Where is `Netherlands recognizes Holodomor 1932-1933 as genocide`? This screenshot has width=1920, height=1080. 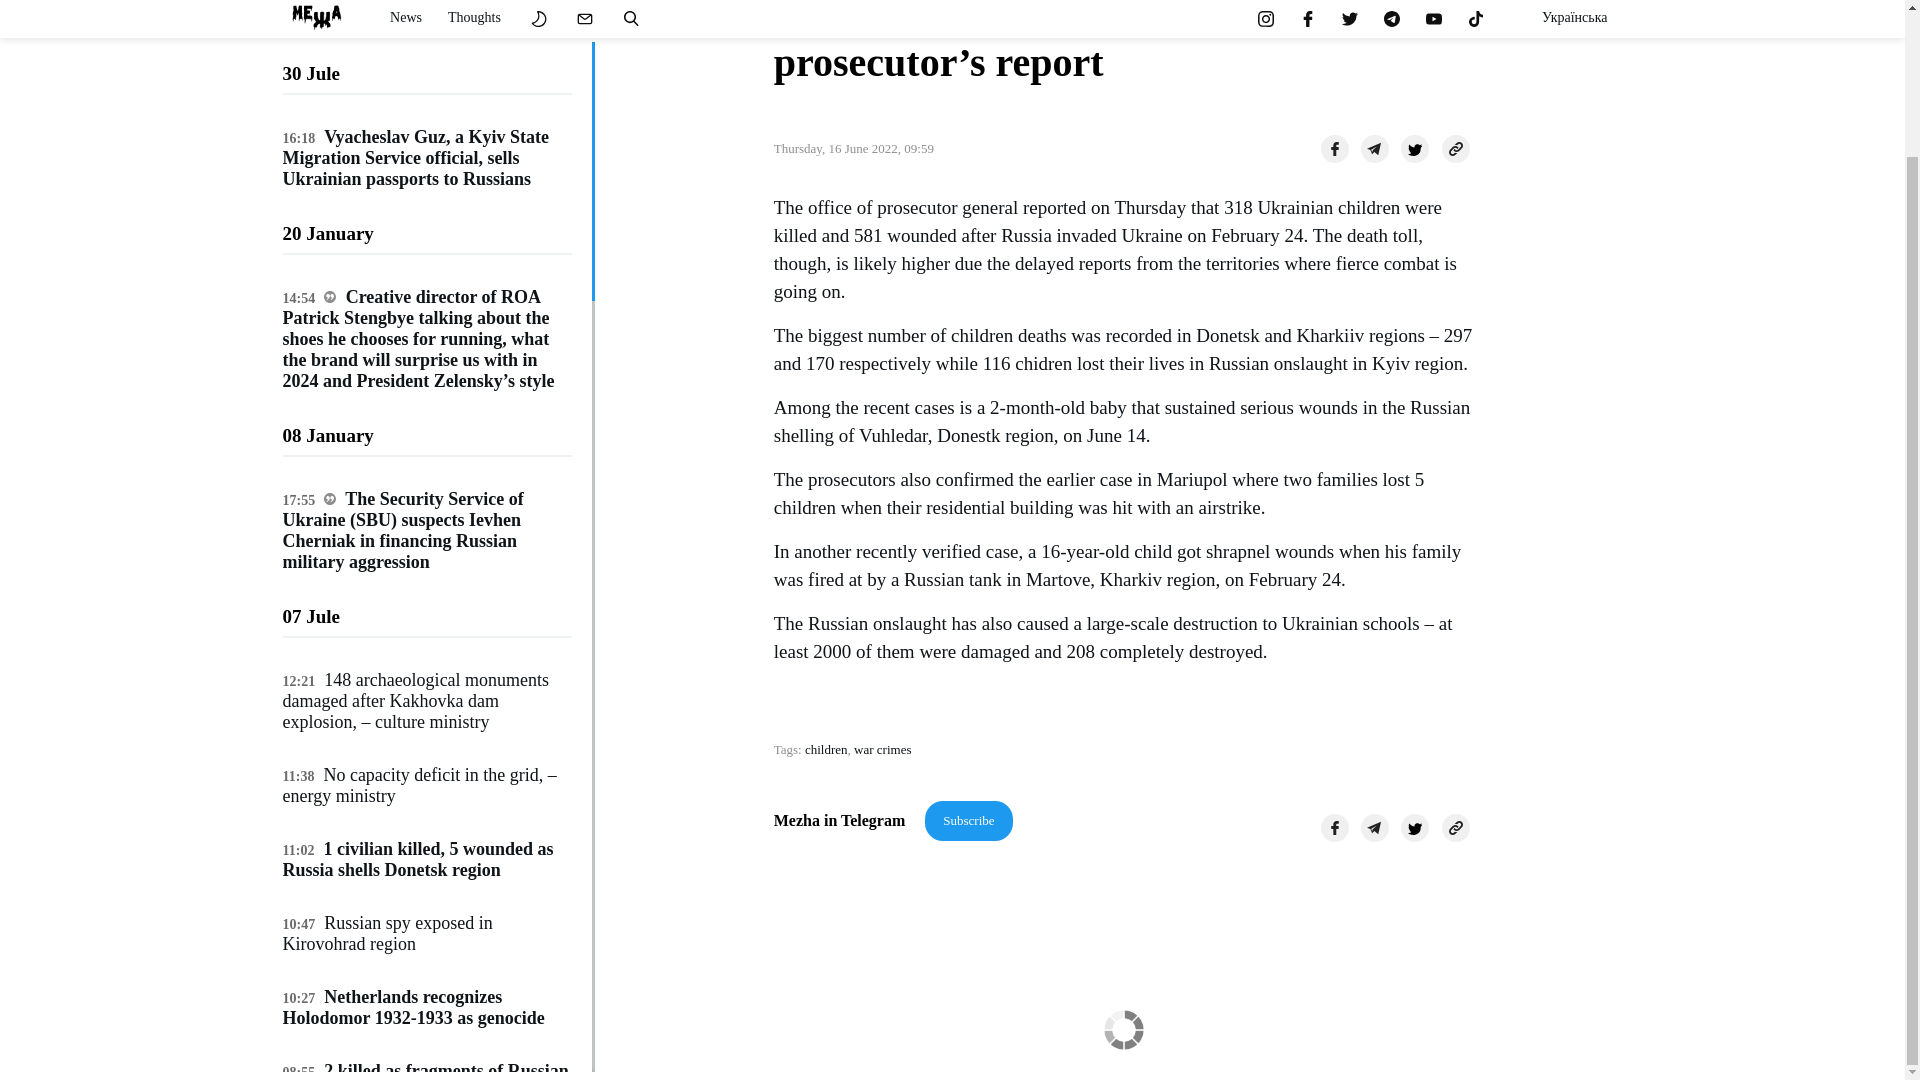 Netherlands recognizes Holodomor 1932-1933 as genocide is located at coordinates (412, 838).